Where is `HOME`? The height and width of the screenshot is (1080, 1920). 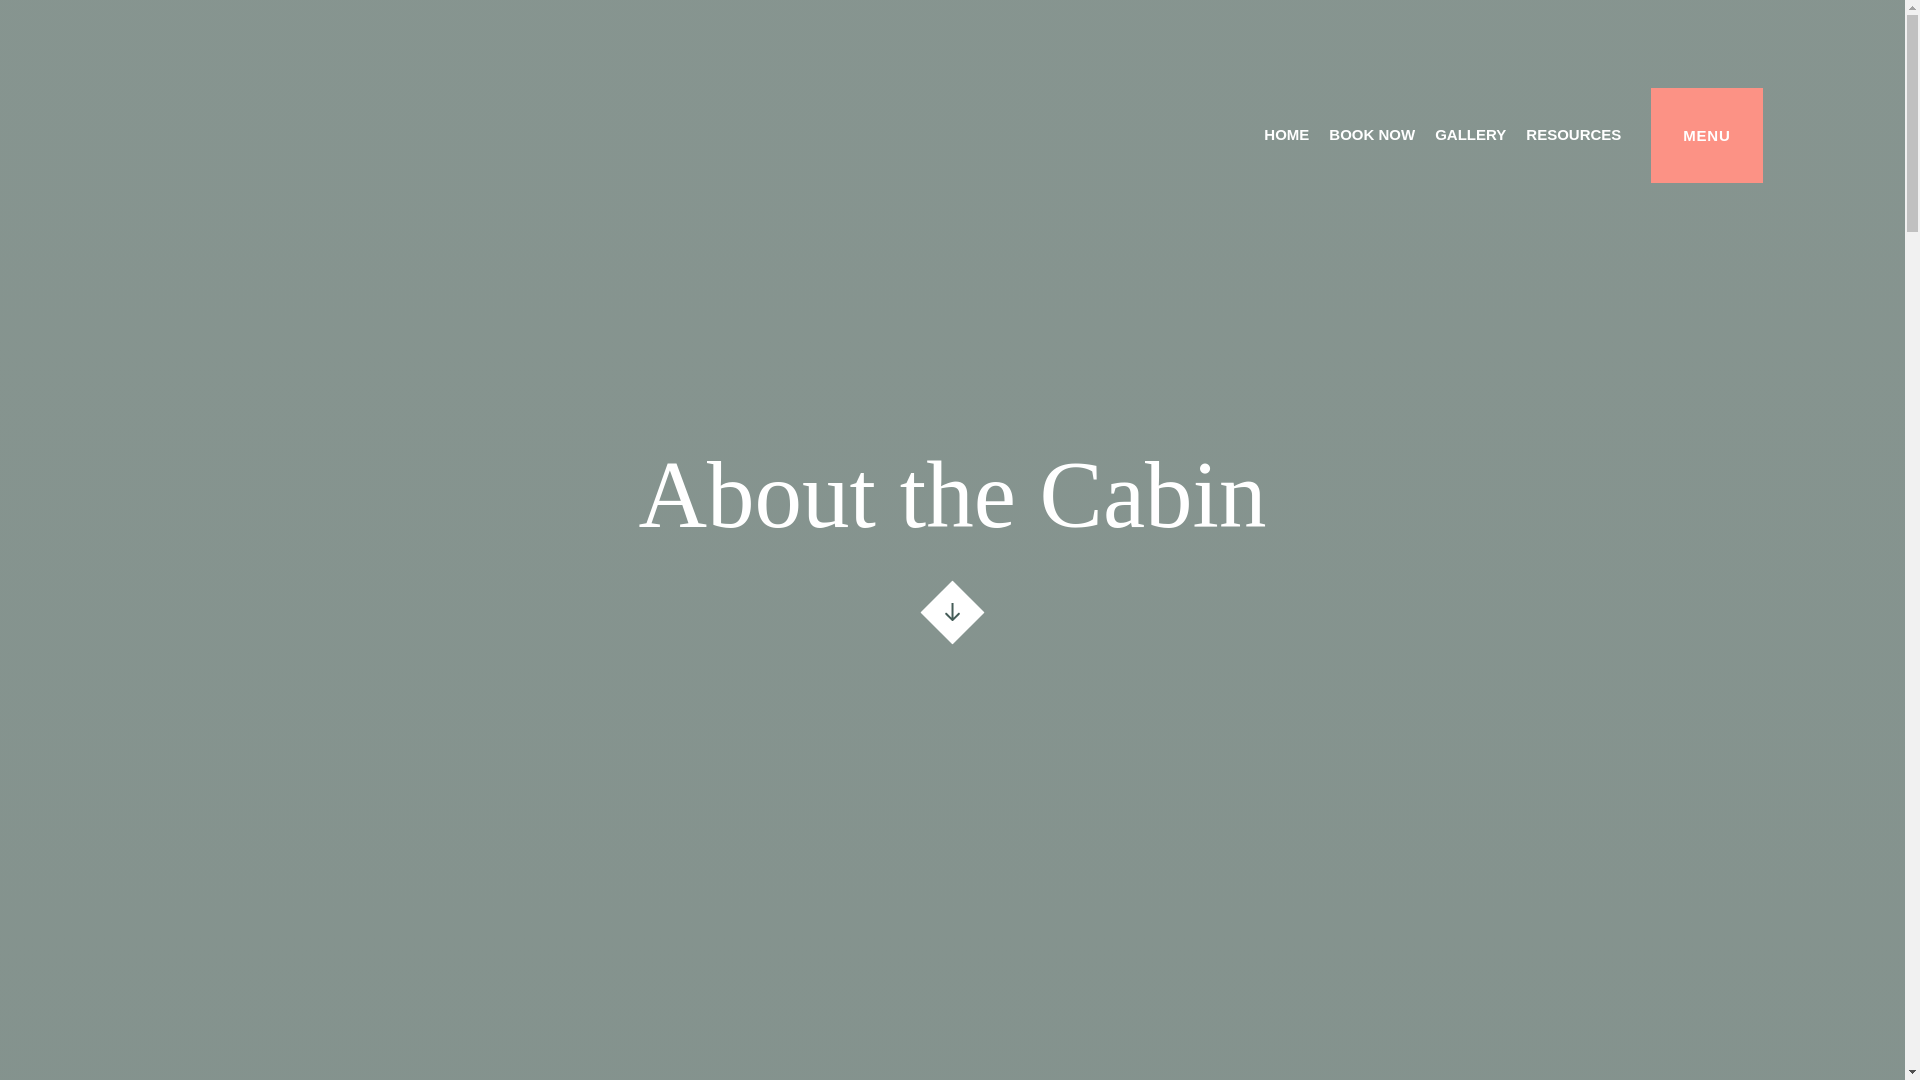
HOME is located at coordinates (1286, 136).